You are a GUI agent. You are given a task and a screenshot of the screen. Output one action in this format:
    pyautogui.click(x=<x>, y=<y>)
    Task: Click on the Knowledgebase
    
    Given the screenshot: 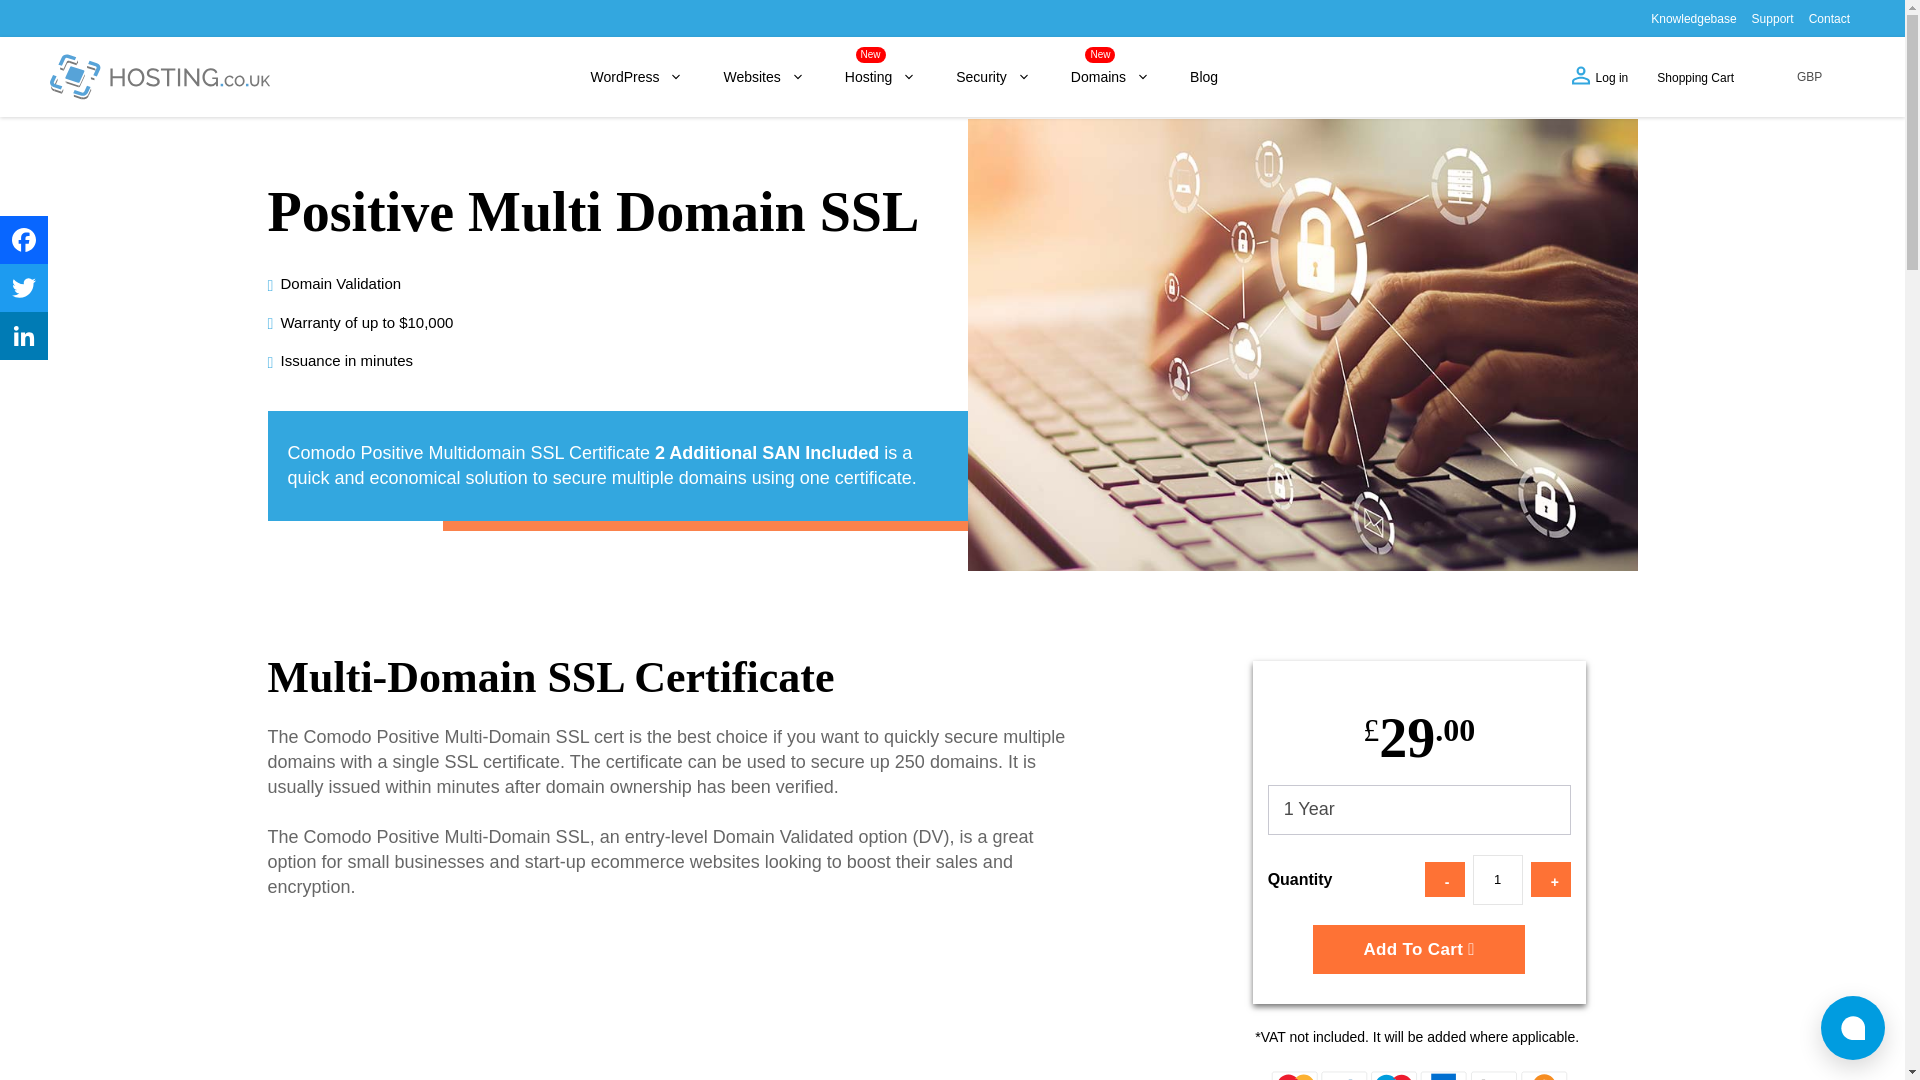 What is the action you would take?
    pyautogui.click(x=1693, y=18)
    